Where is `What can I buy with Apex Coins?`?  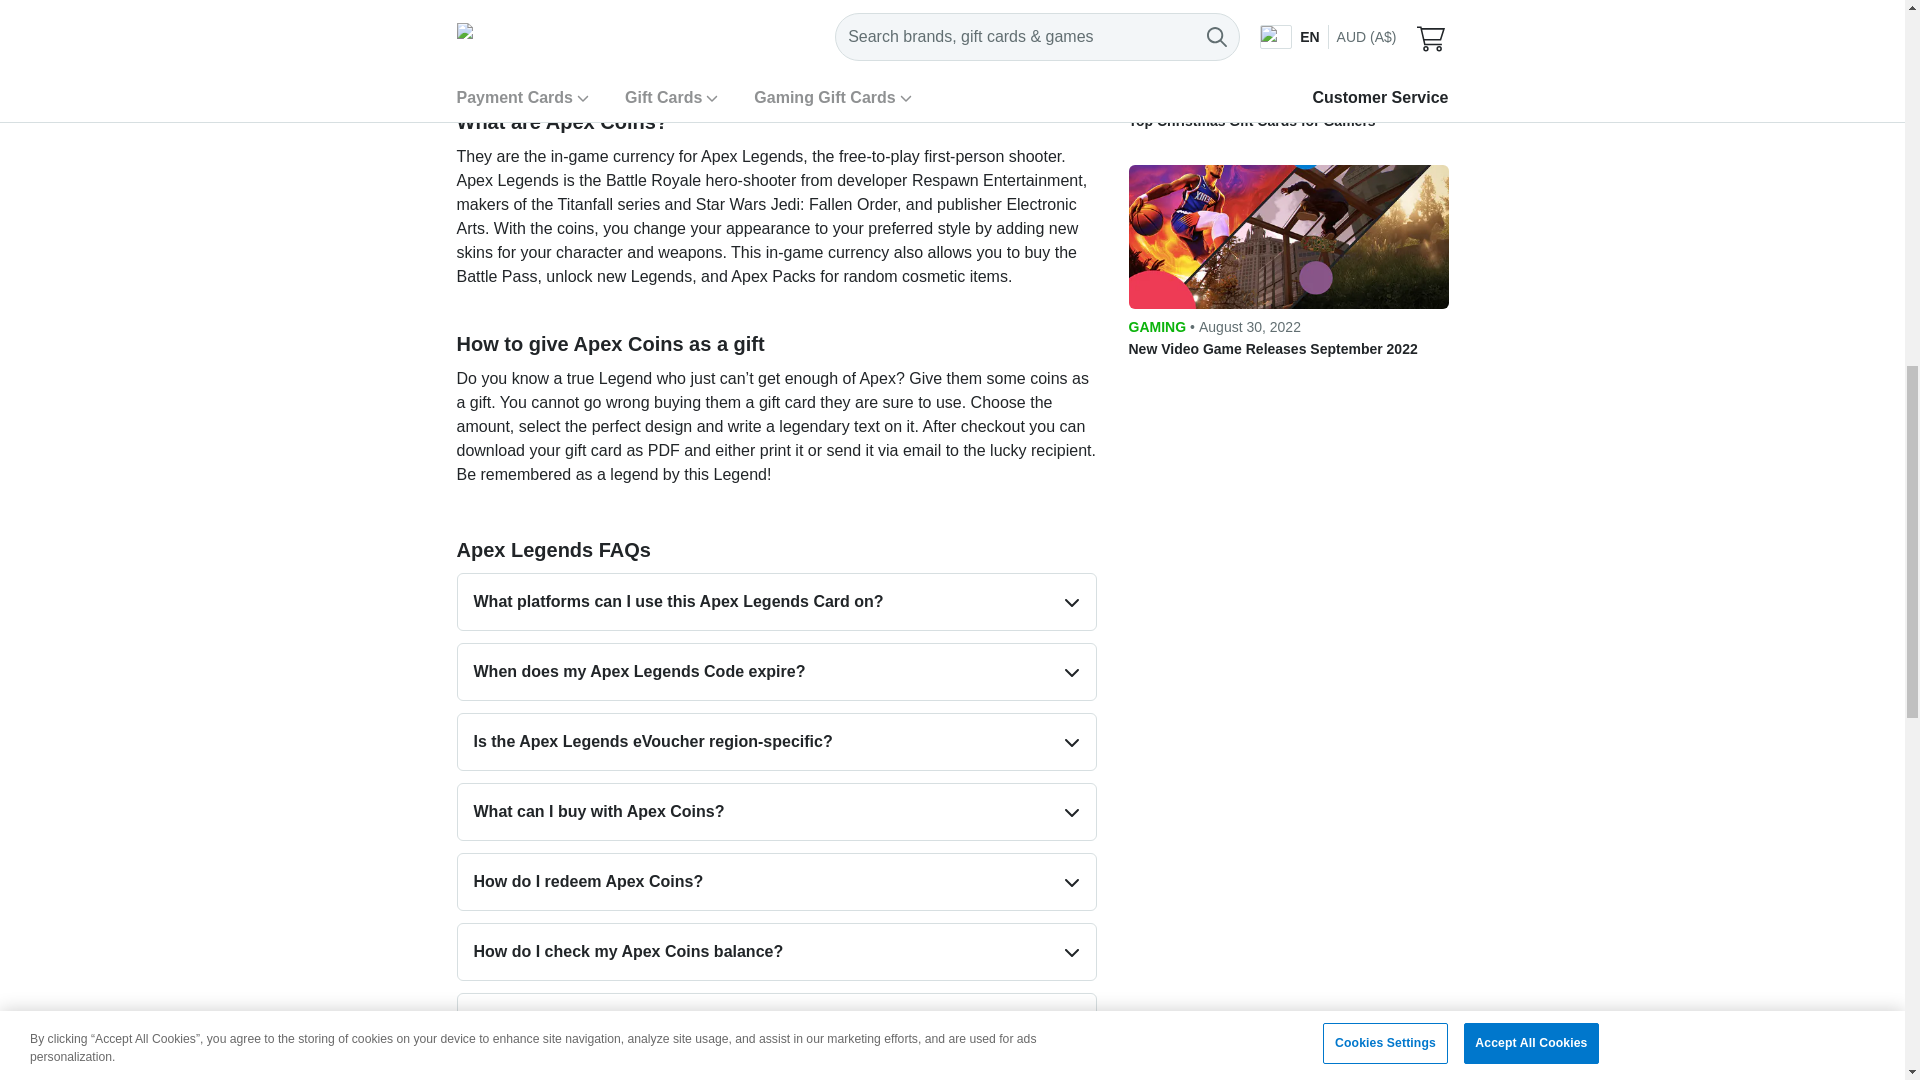 What can I buy with Apex Coins? is located at coordinates (777, 812).